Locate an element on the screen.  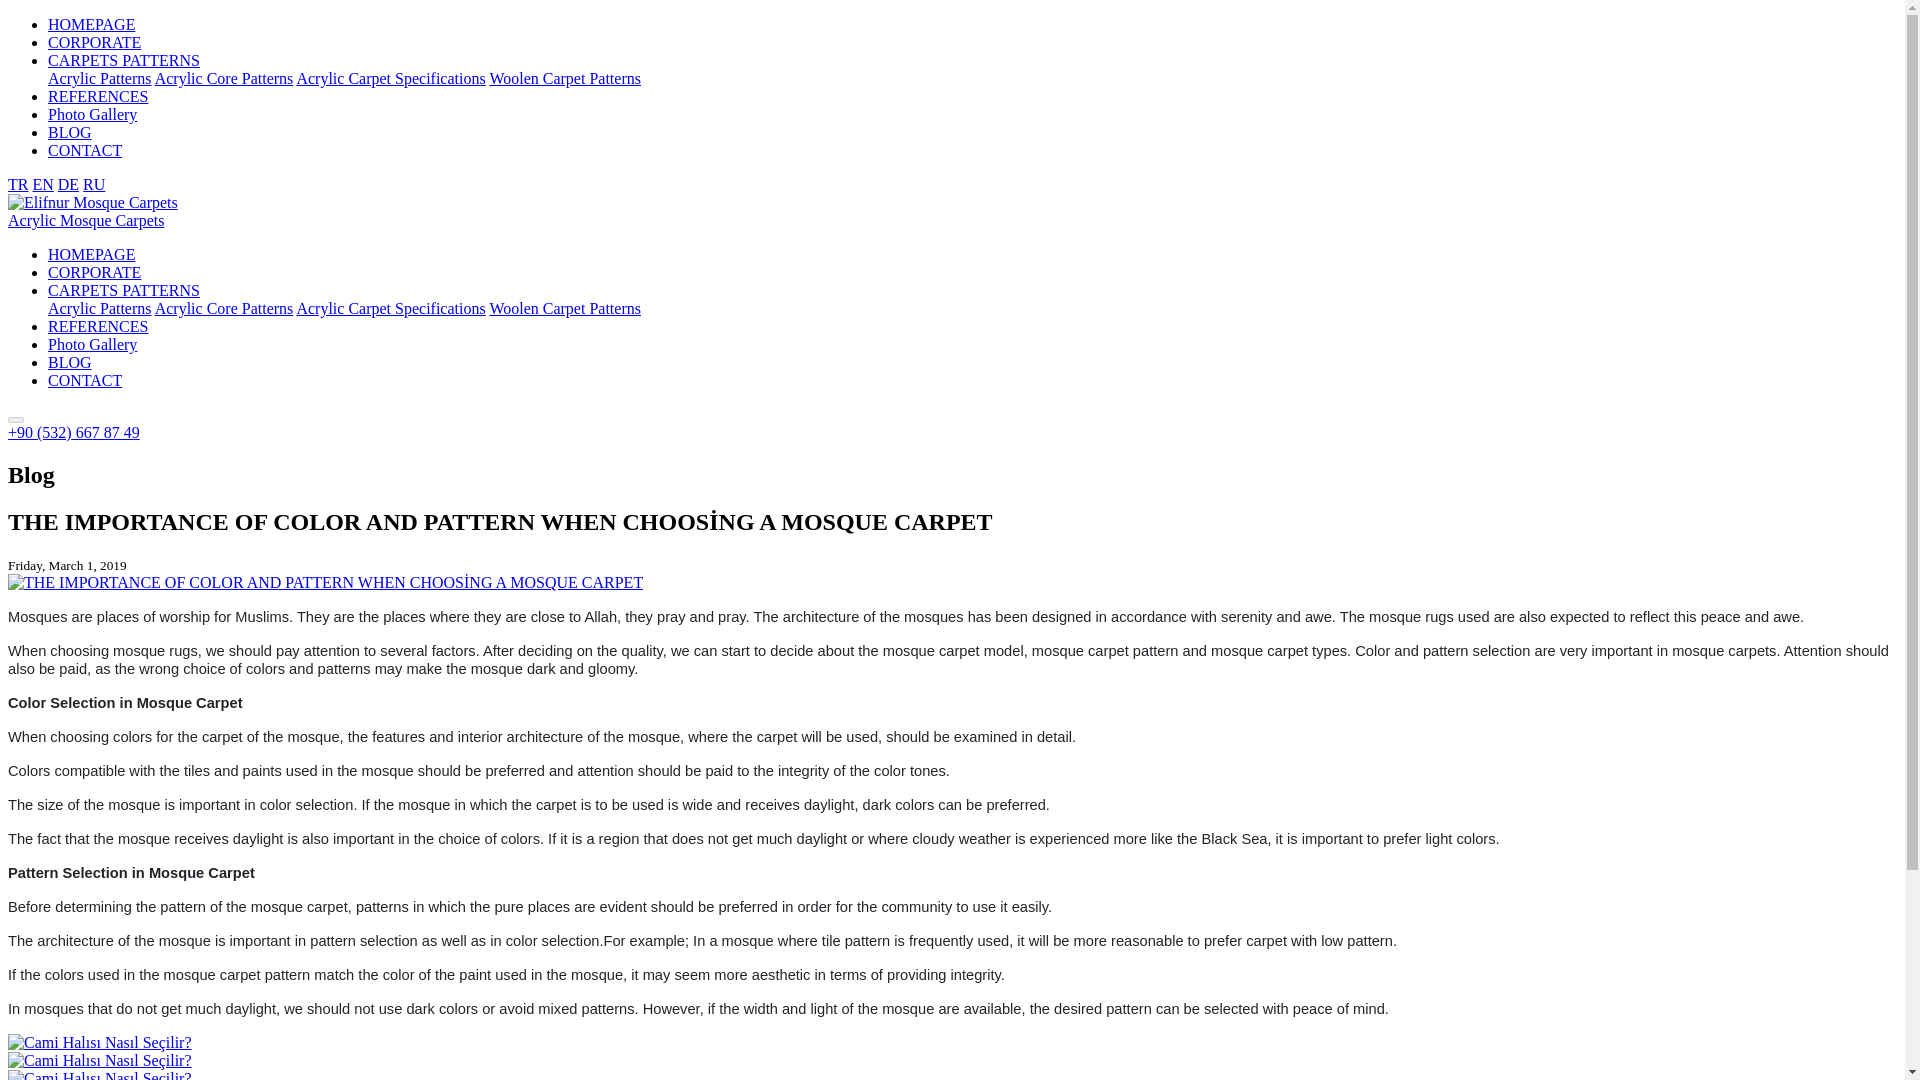
Acrylic Core Patterns is located at coordinates (224, 308).